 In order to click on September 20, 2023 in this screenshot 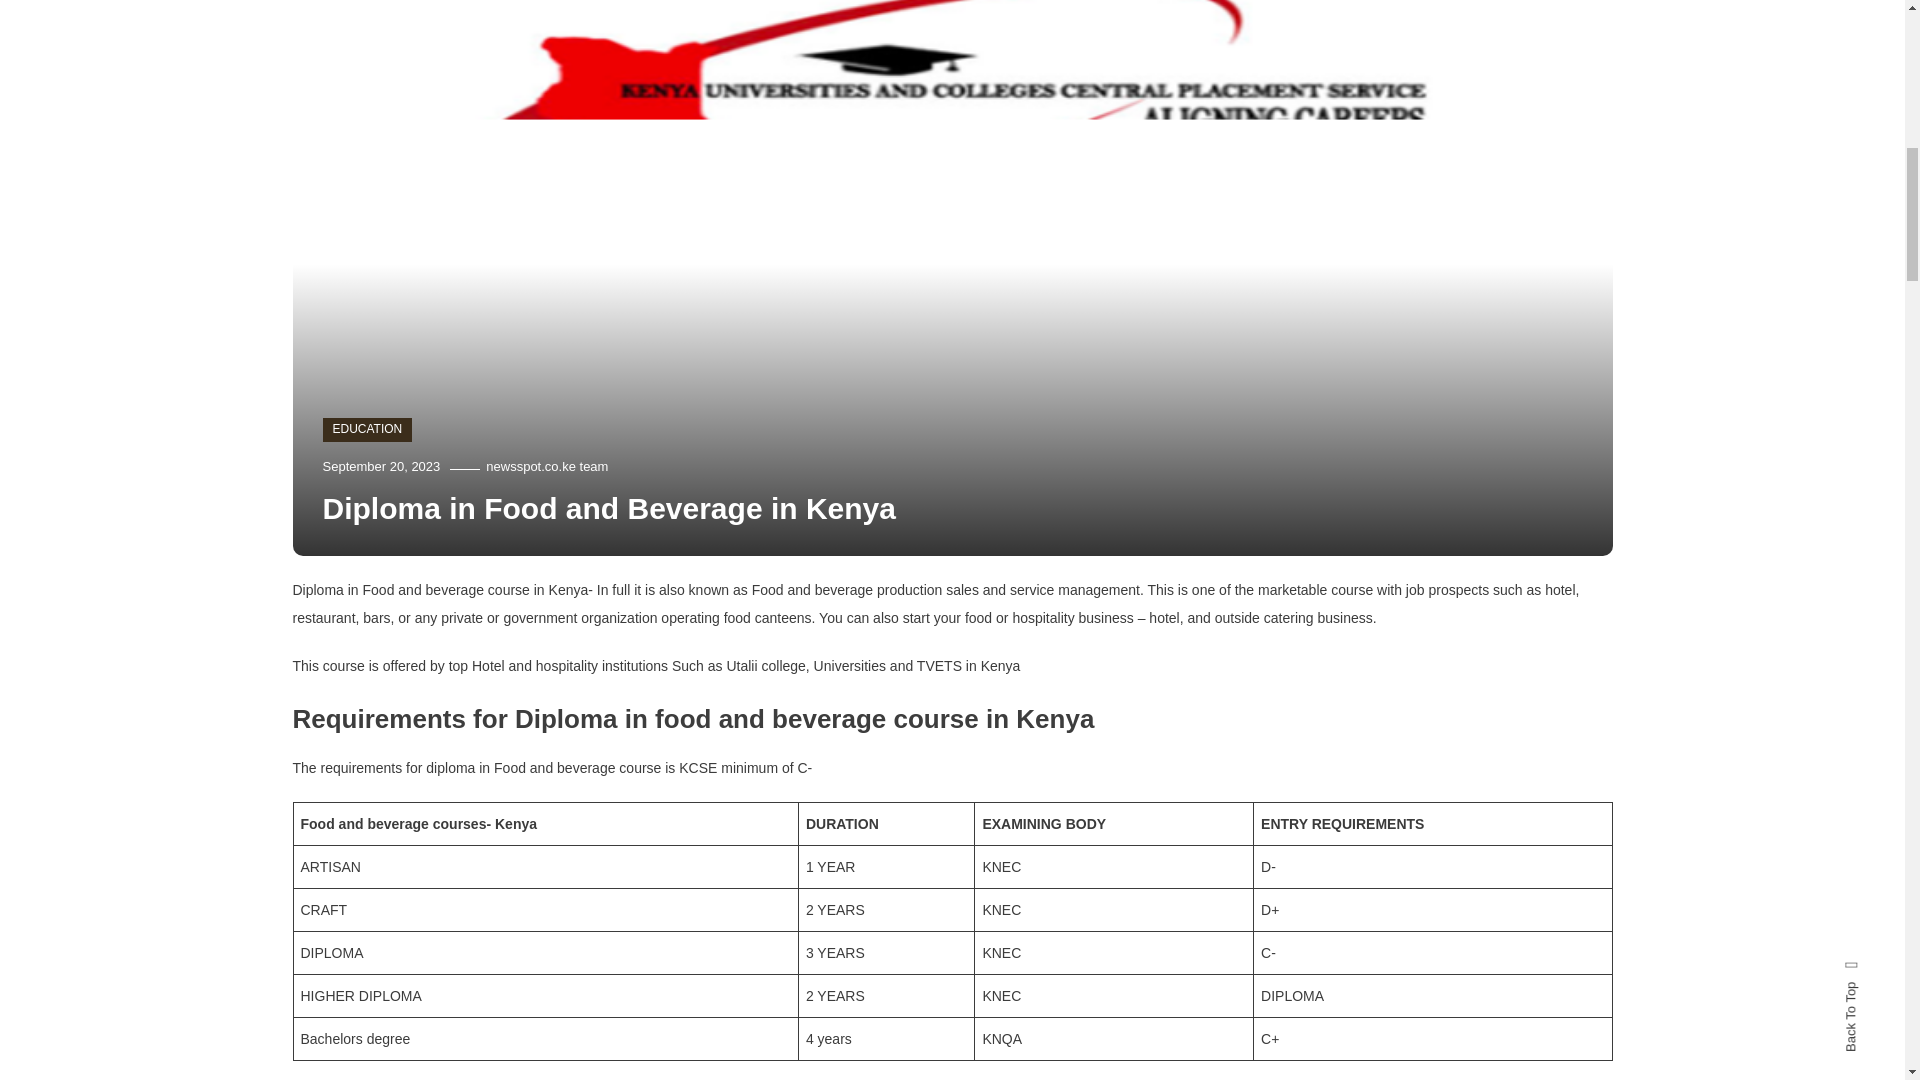, I will do `click(380, 466)`.